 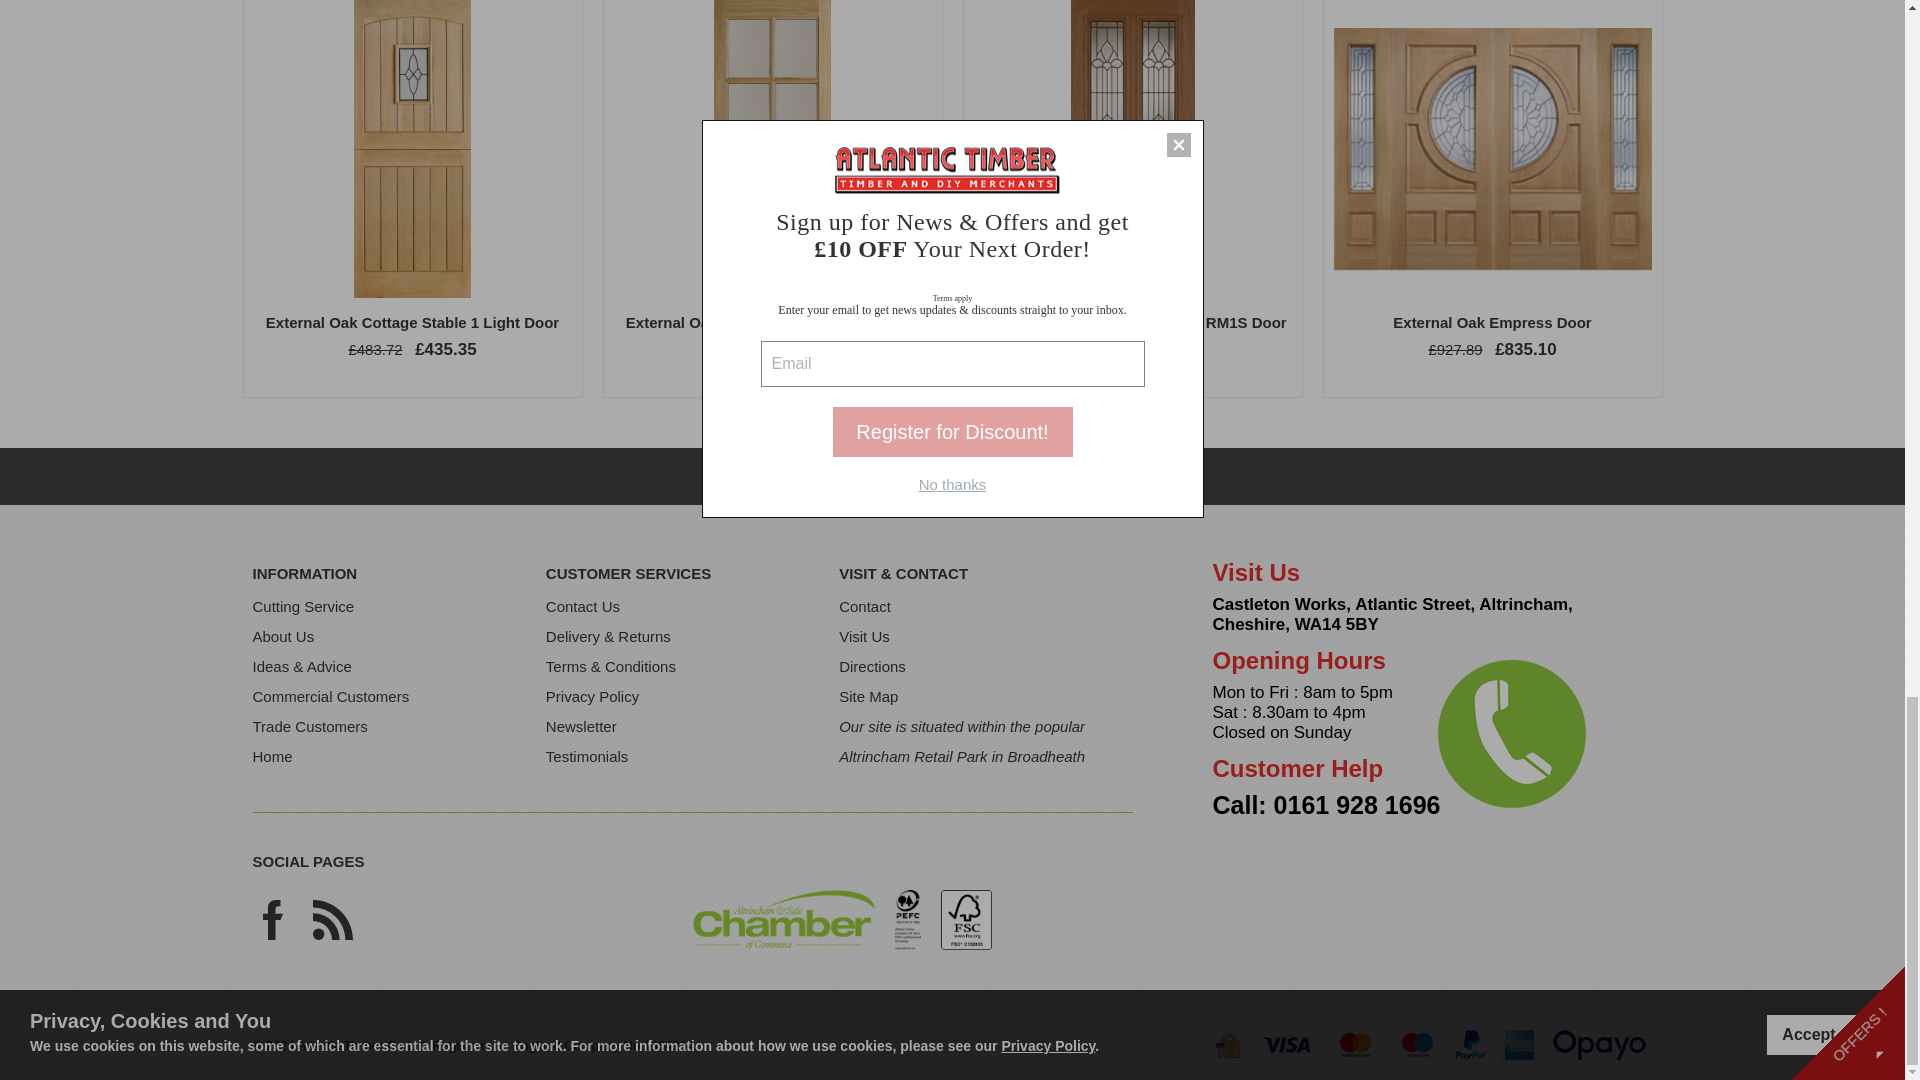 I want to click on Cutting Service, so click(x=302, y=606).